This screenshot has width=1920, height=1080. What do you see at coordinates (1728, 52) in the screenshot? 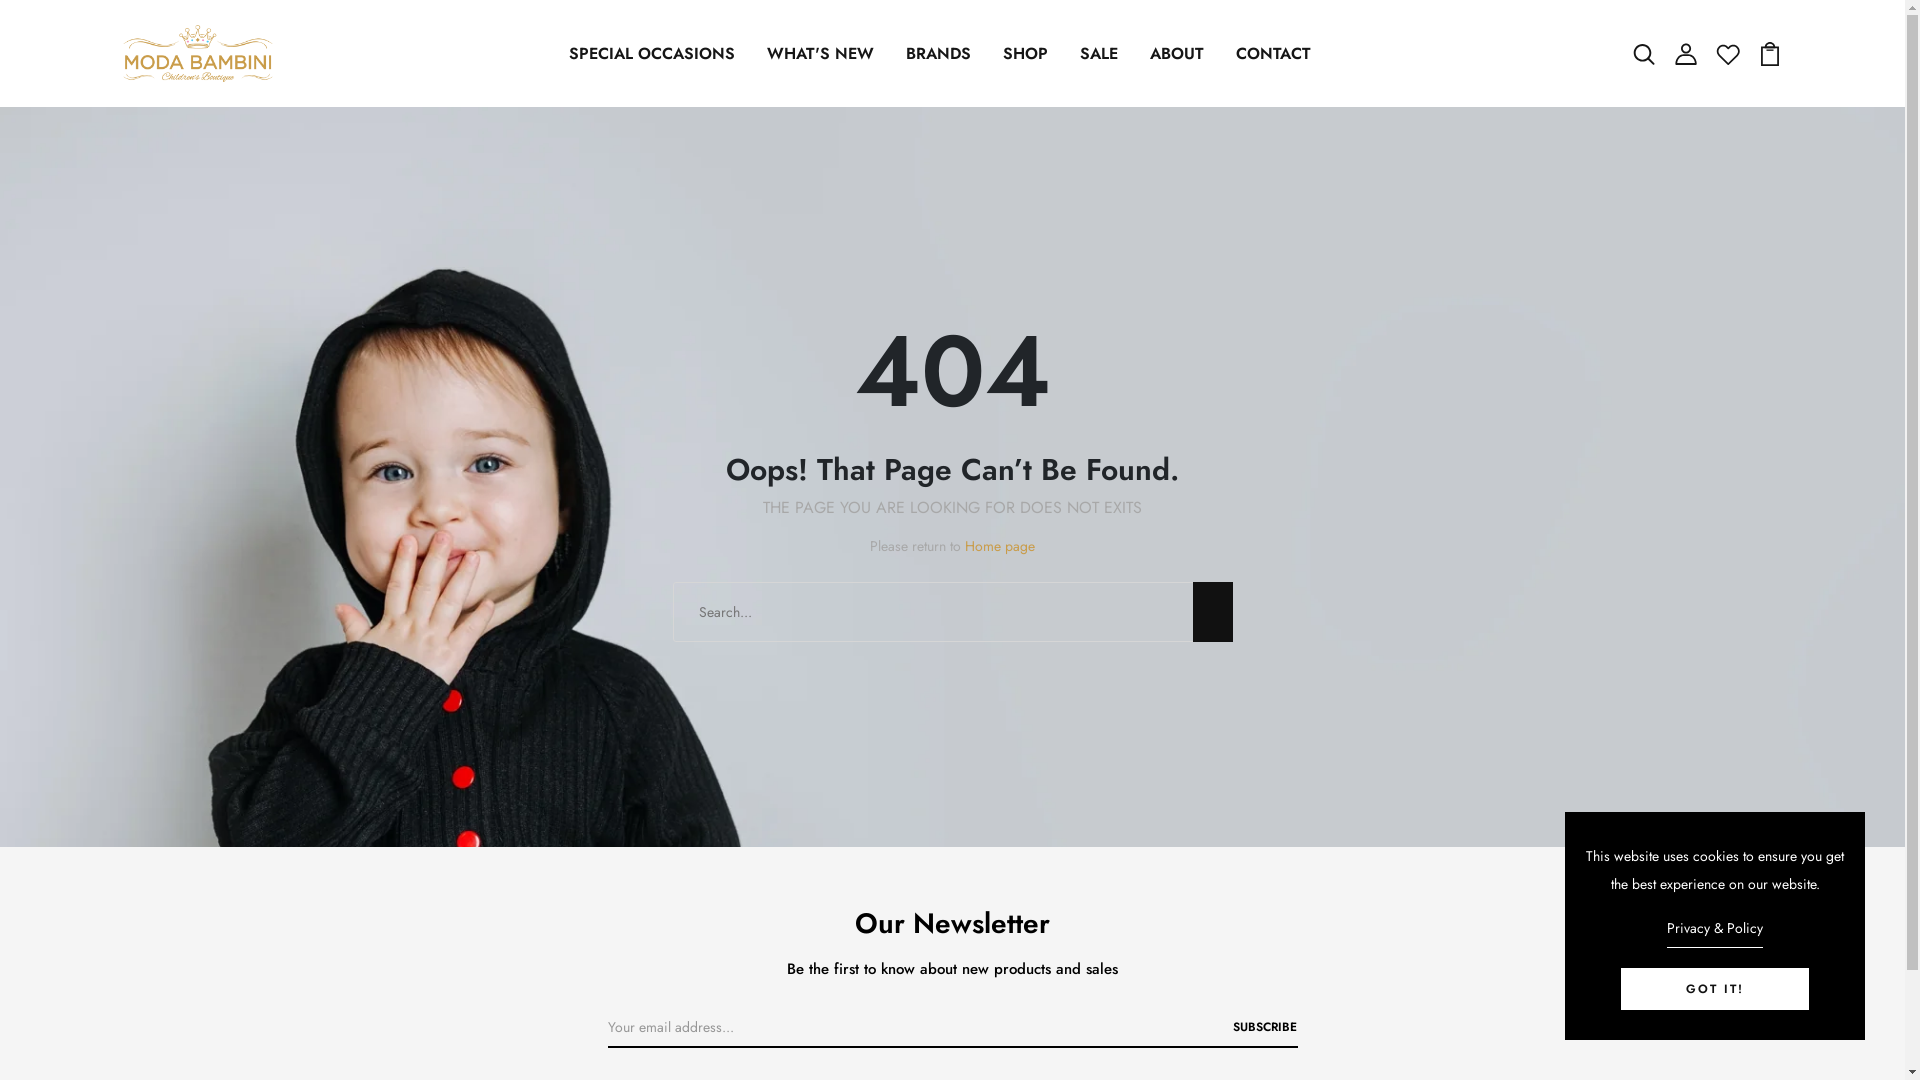
I see `image/svg+xml` at bounding box center [1728, 52].